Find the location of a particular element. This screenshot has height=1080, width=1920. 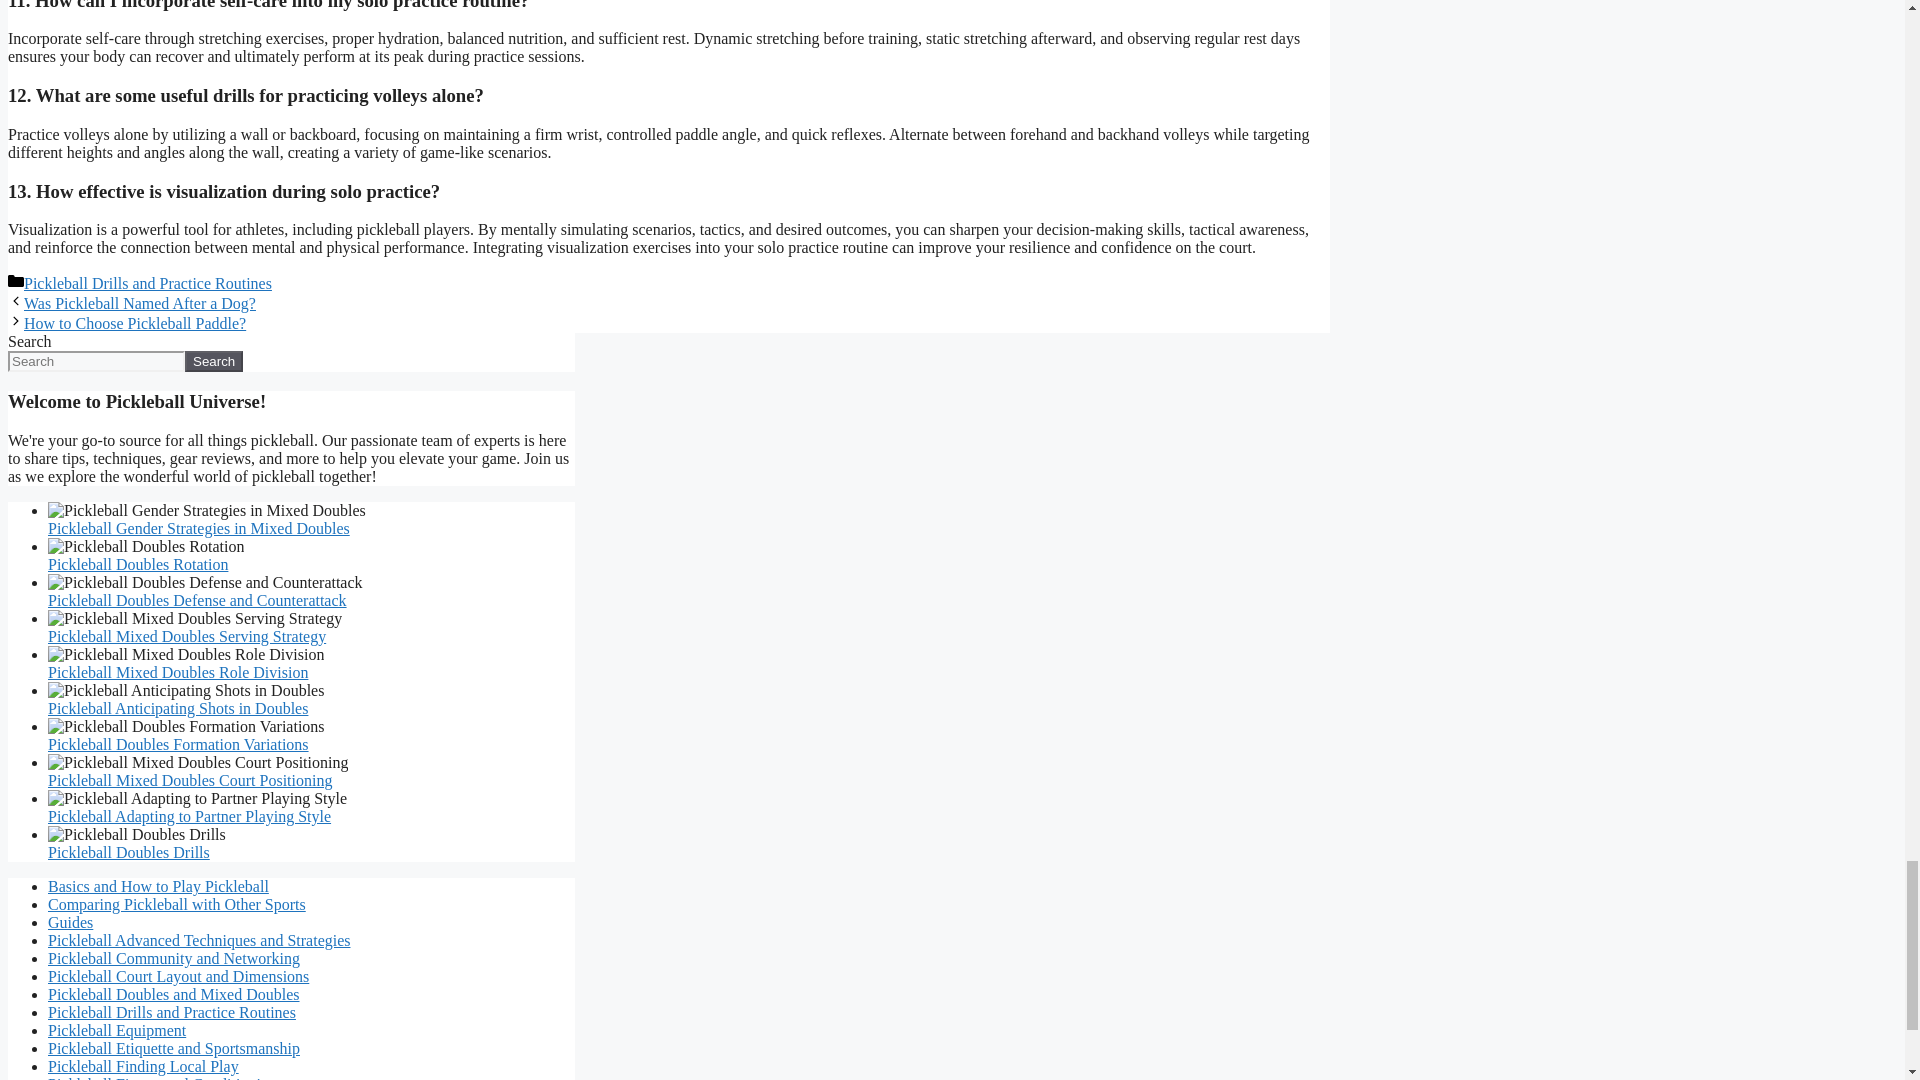

Pickleball Doubles Formation Variations is located at coordinates (178, 744).